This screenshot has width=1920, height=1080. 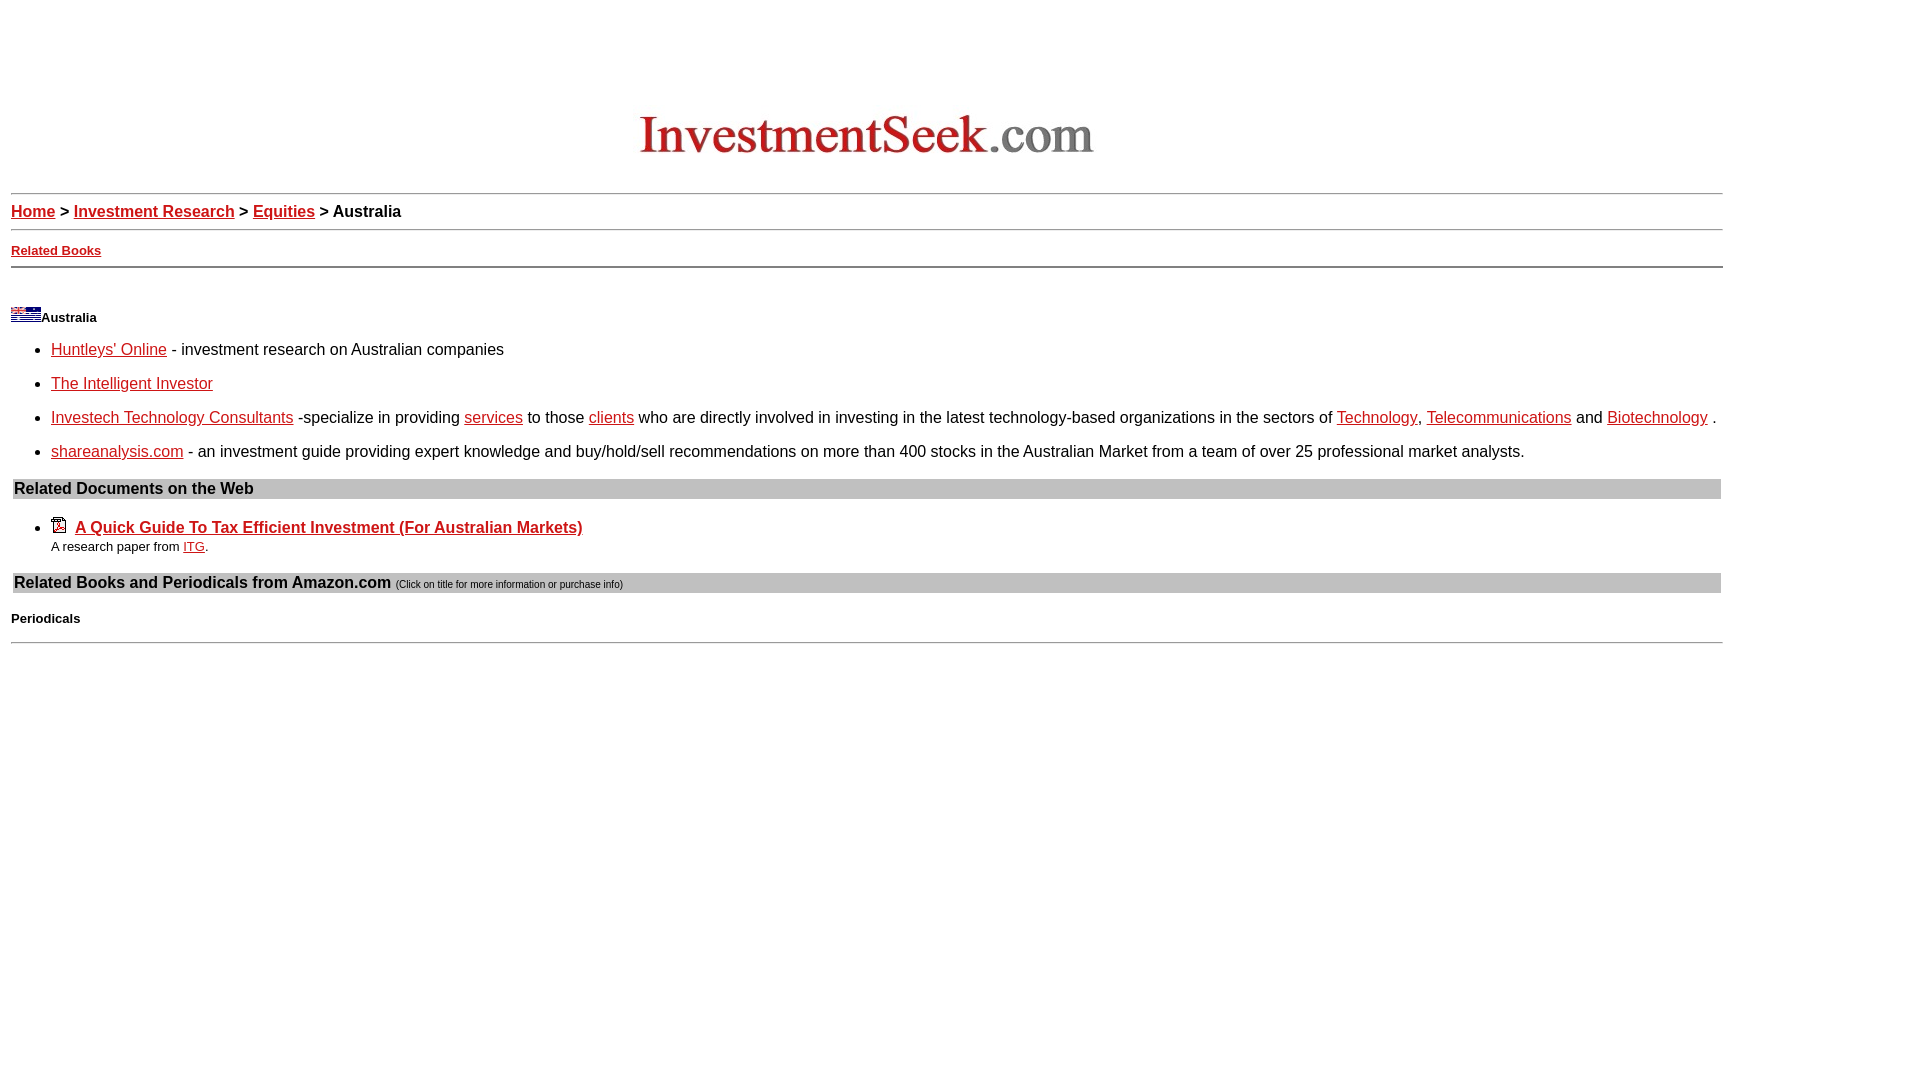 I want to click on Investech Technology Consultants, so click(x=172, y=417).